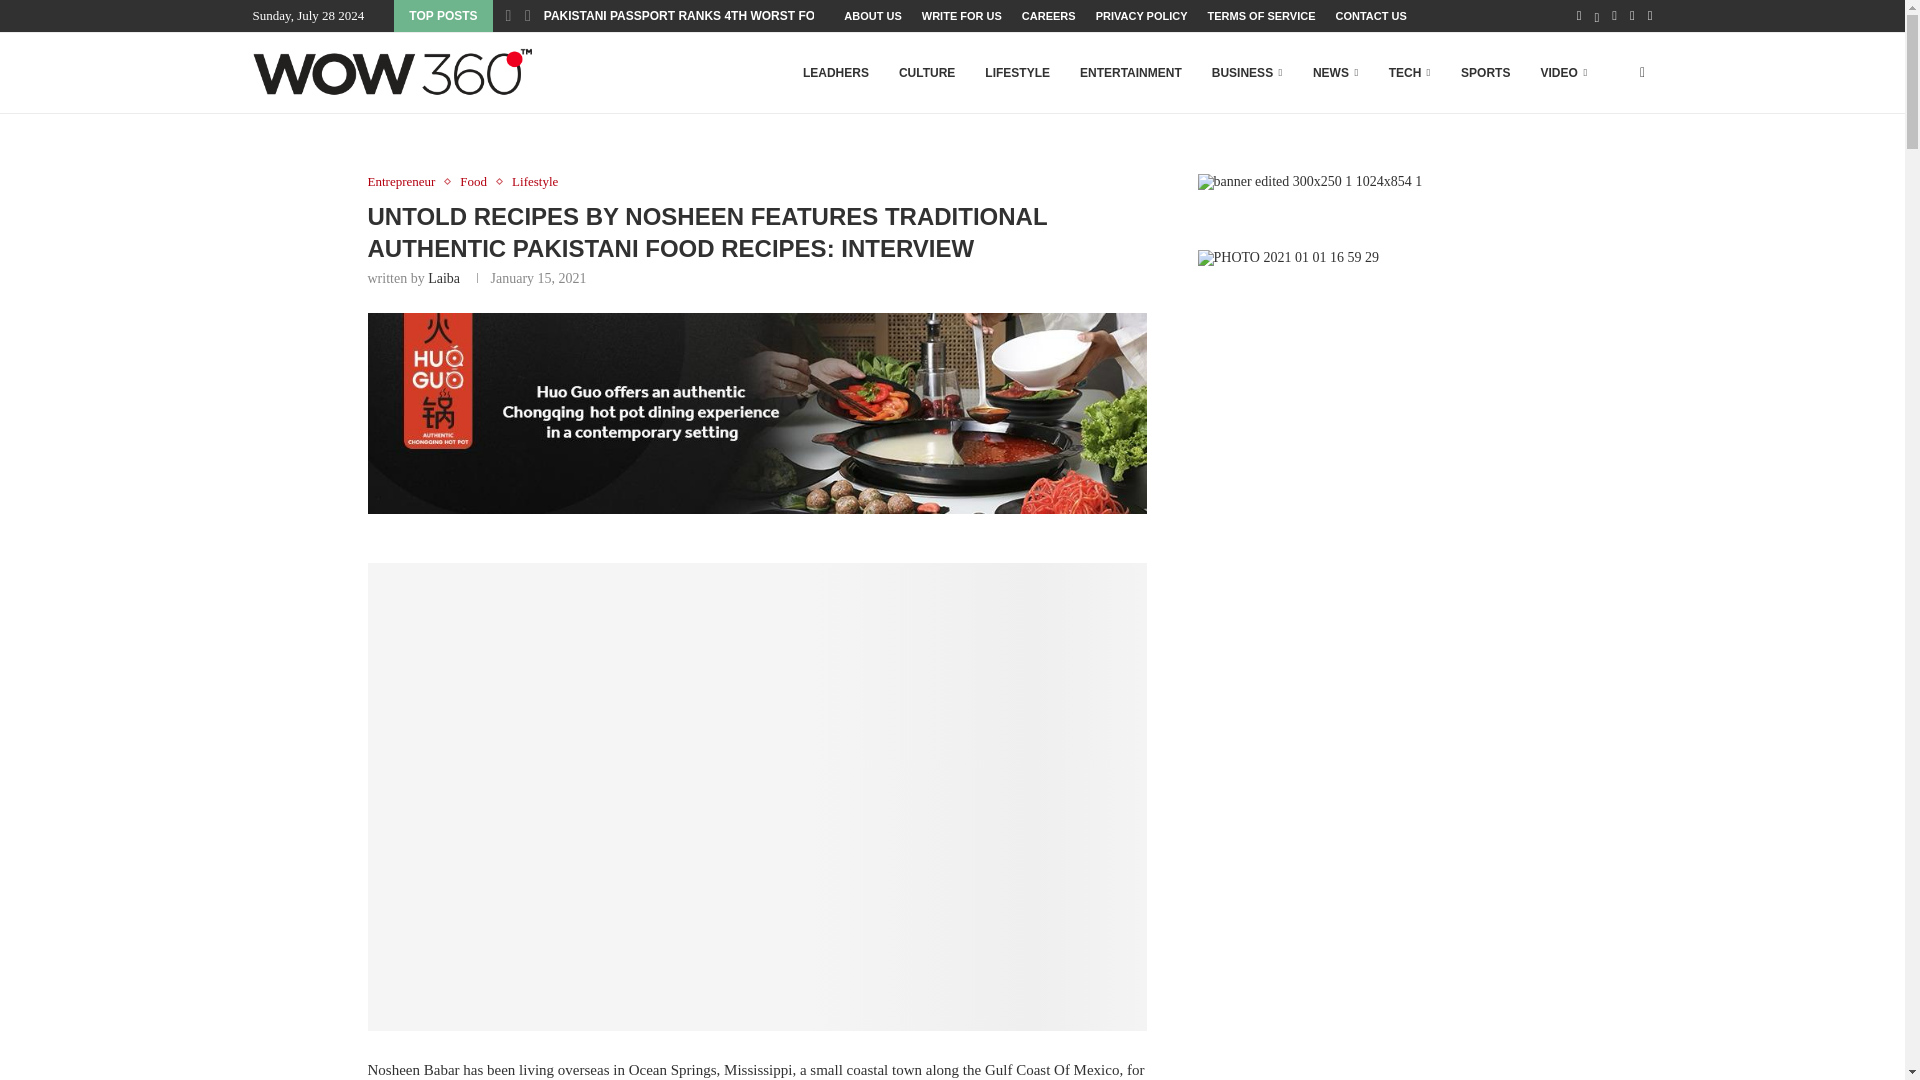 Image resolution: width=1920 pixels, height=1080 pixels. What do you see at coordinates (962, 16) in the screenshot?
I see `WRITE FOR US` at bounding box center [962, 16].